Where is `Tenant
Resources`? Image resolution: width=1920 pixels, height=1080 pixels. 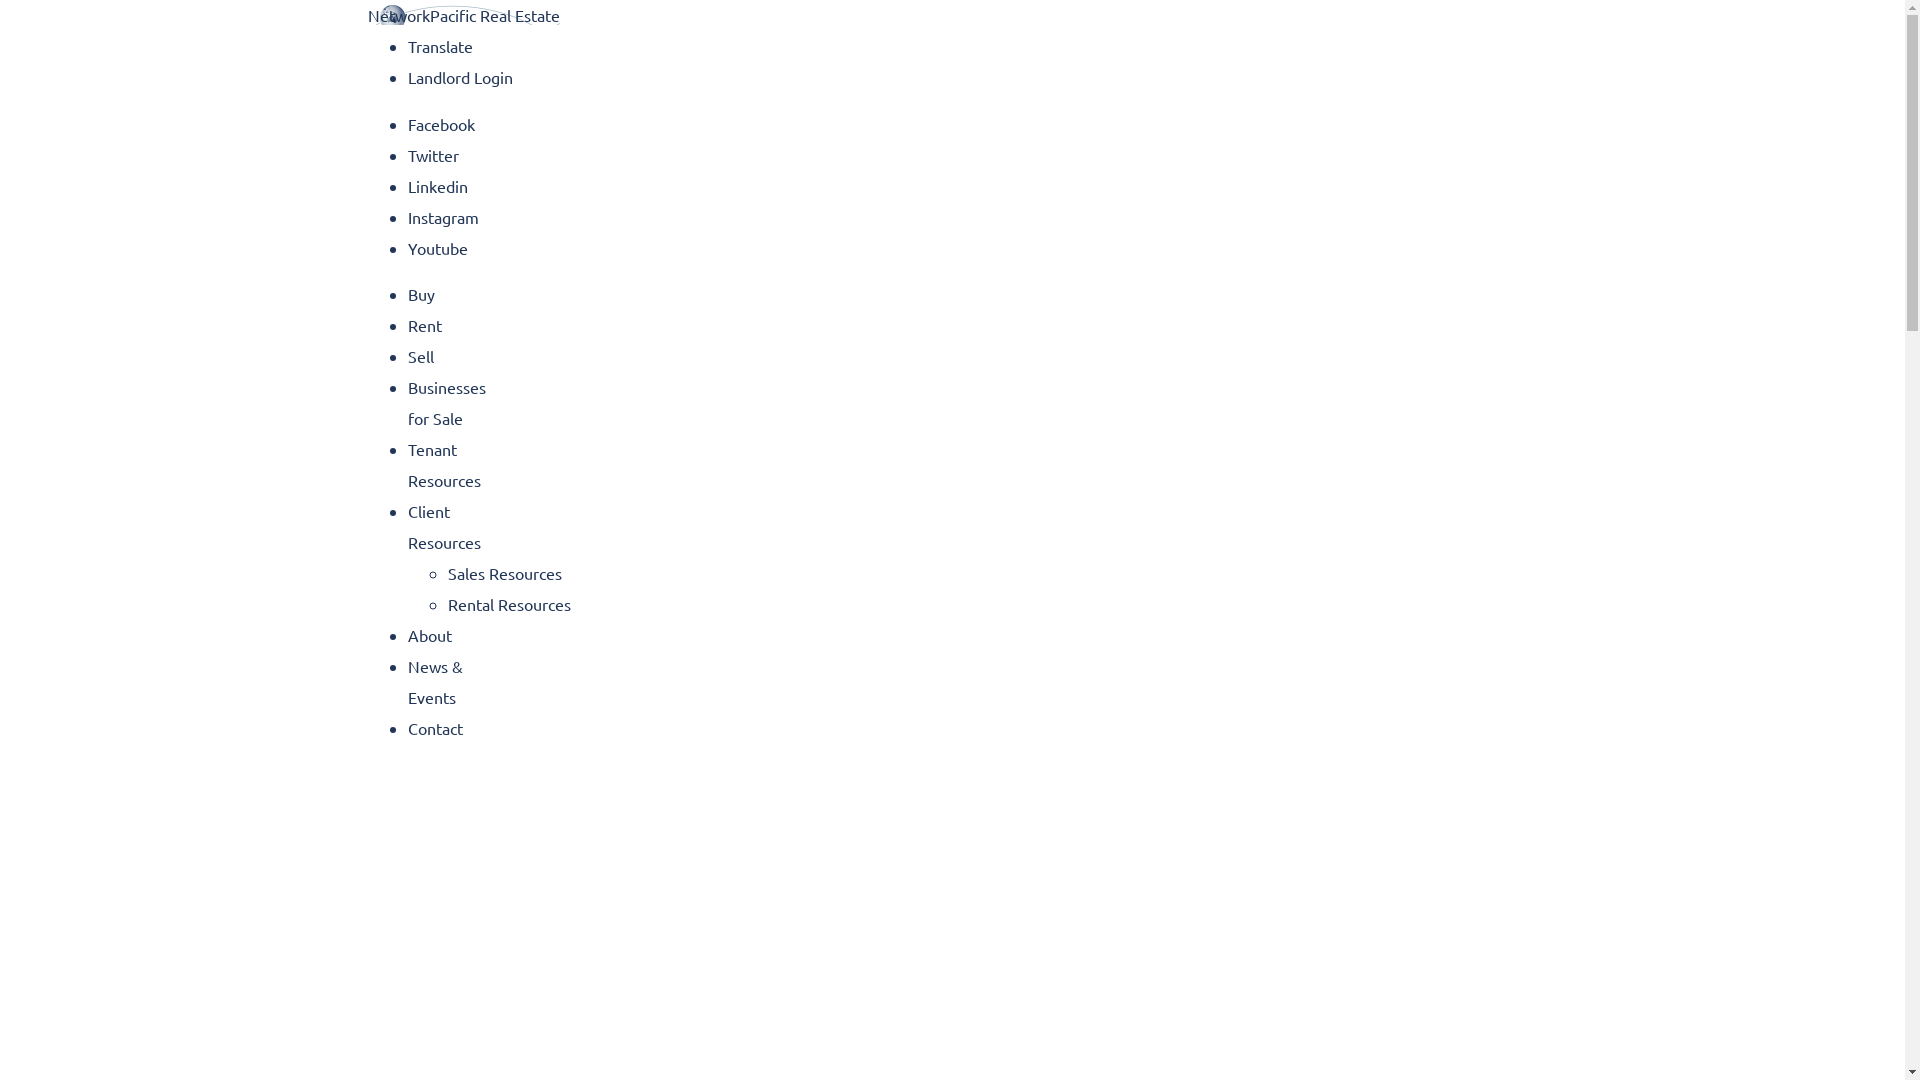
Tenant
Resources is located at coordinates (444, 464).